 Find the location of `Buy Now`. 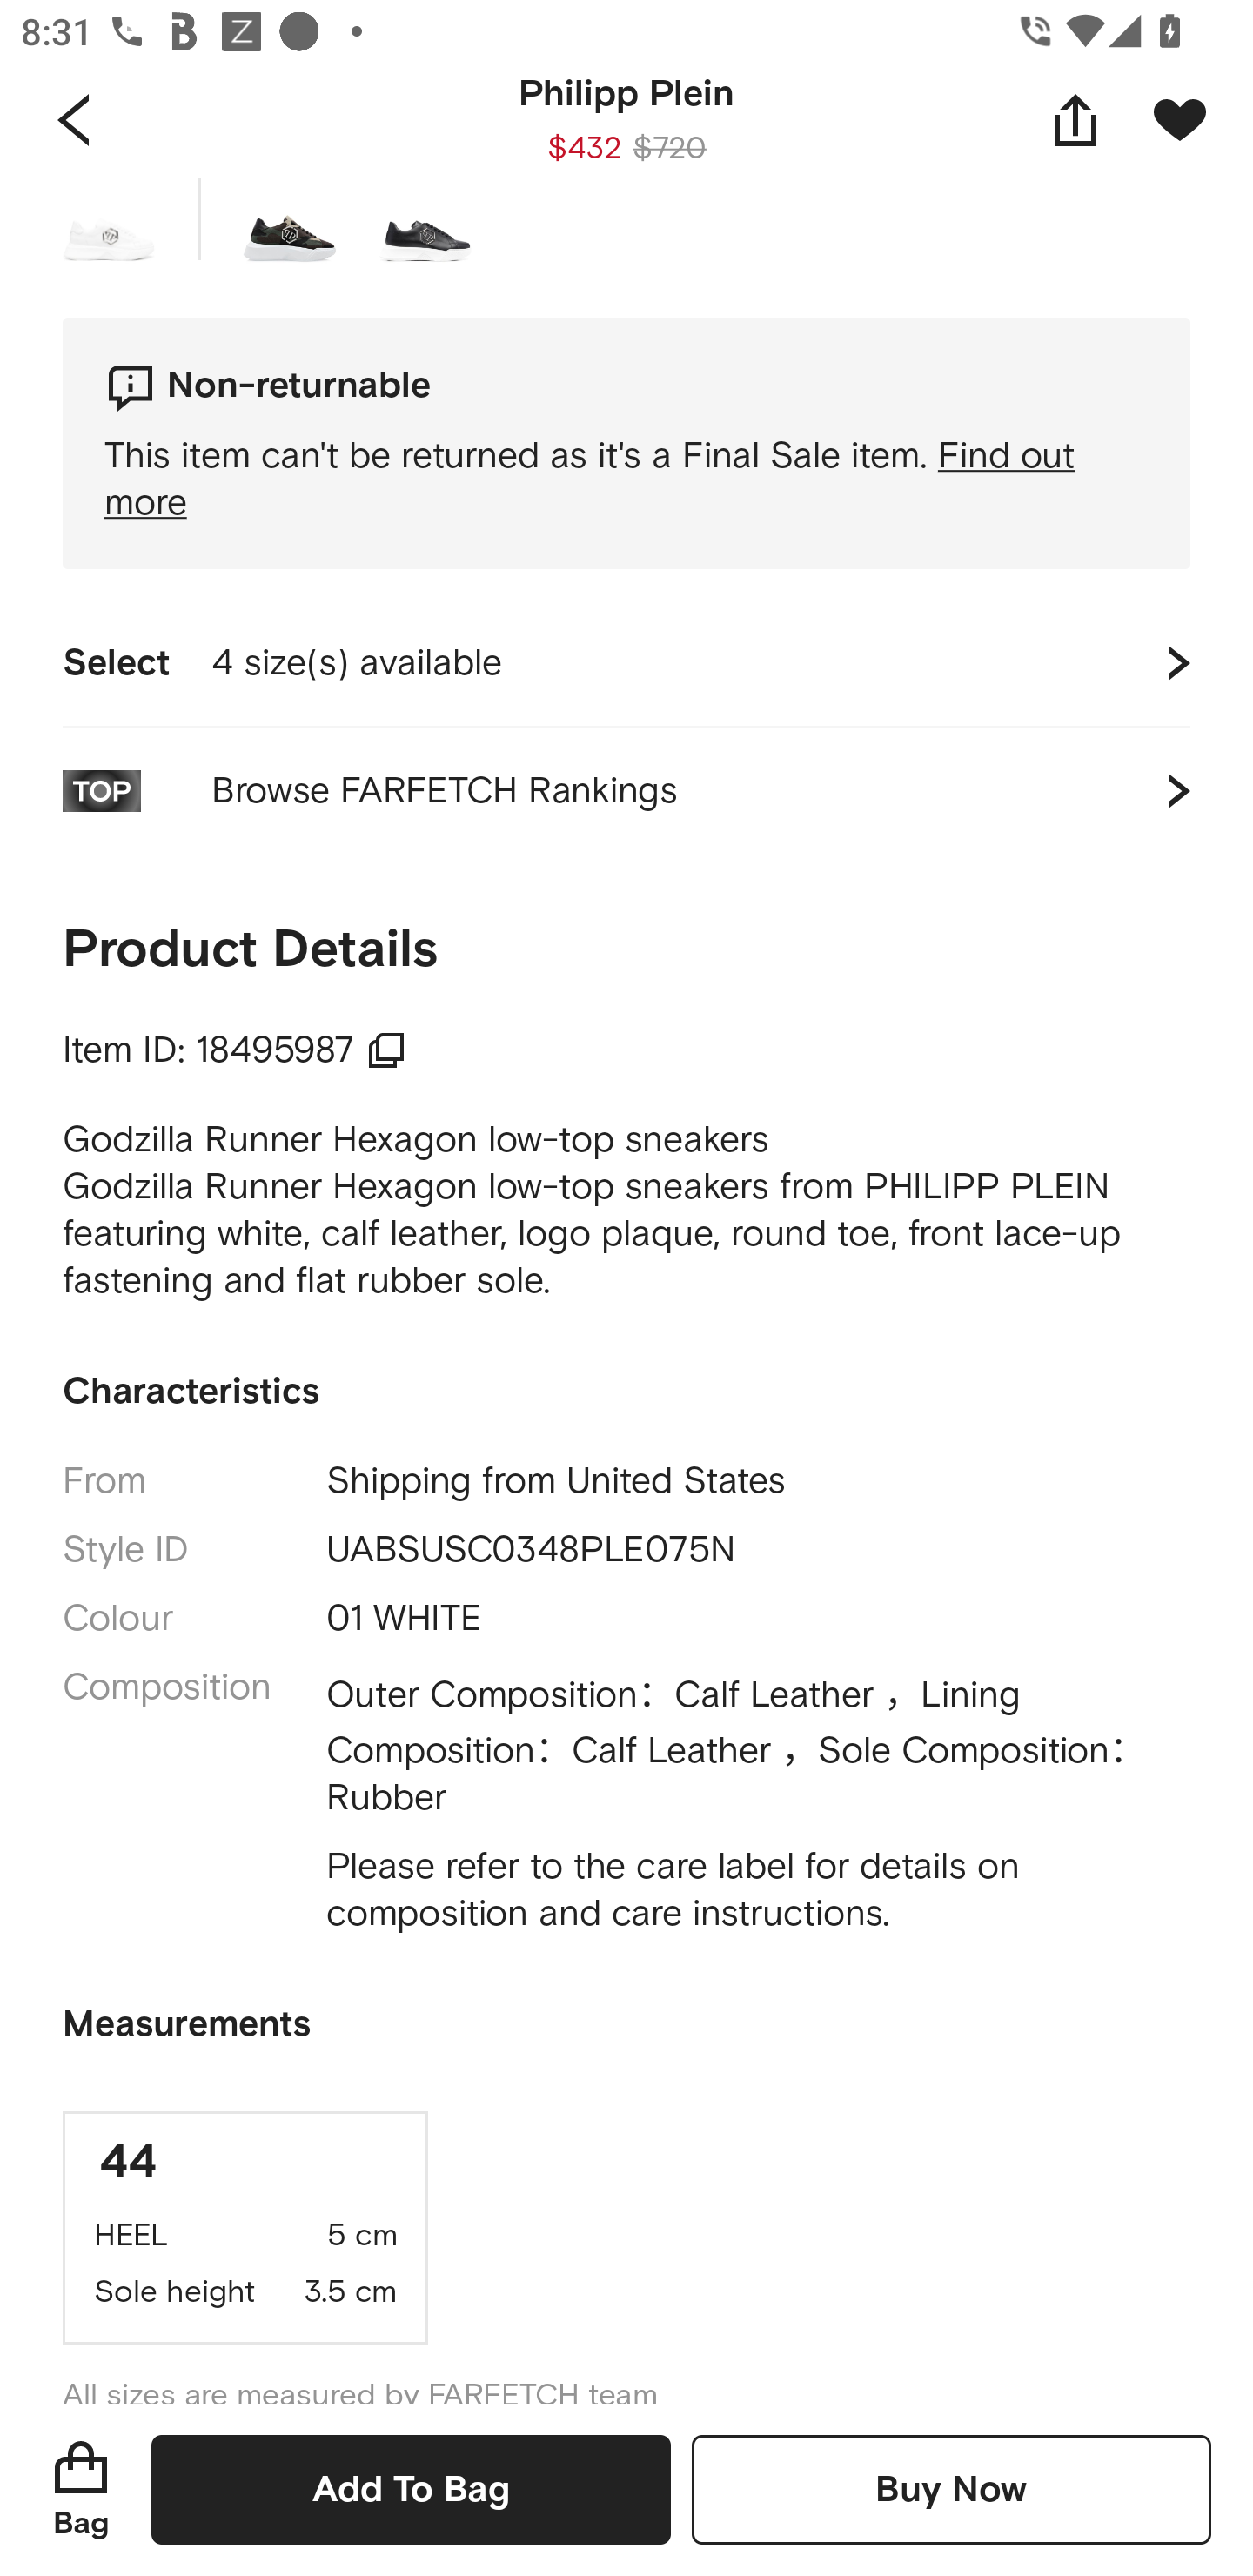

Buy Now is located at coordinates (951, 2489).